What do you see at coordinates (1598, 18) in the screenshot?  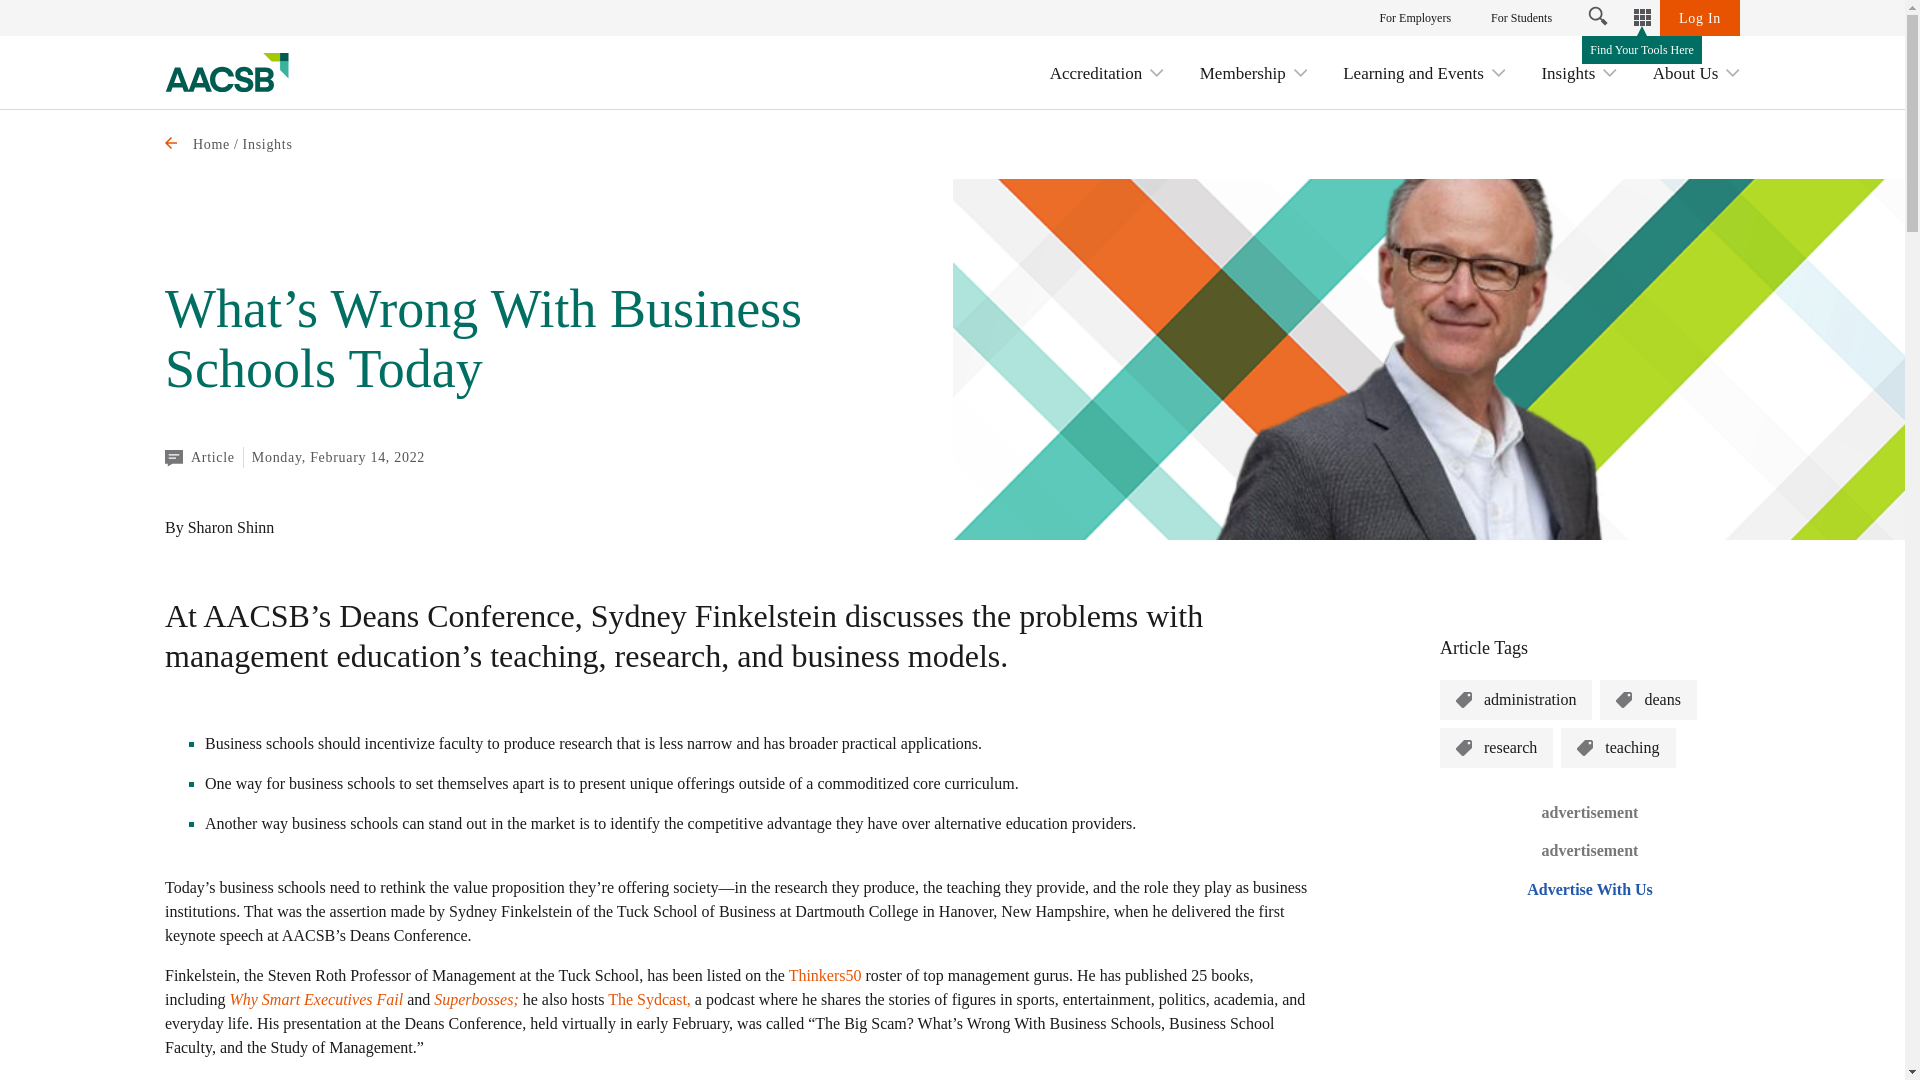 I see `Site search` at bounding box center [1598, 18].